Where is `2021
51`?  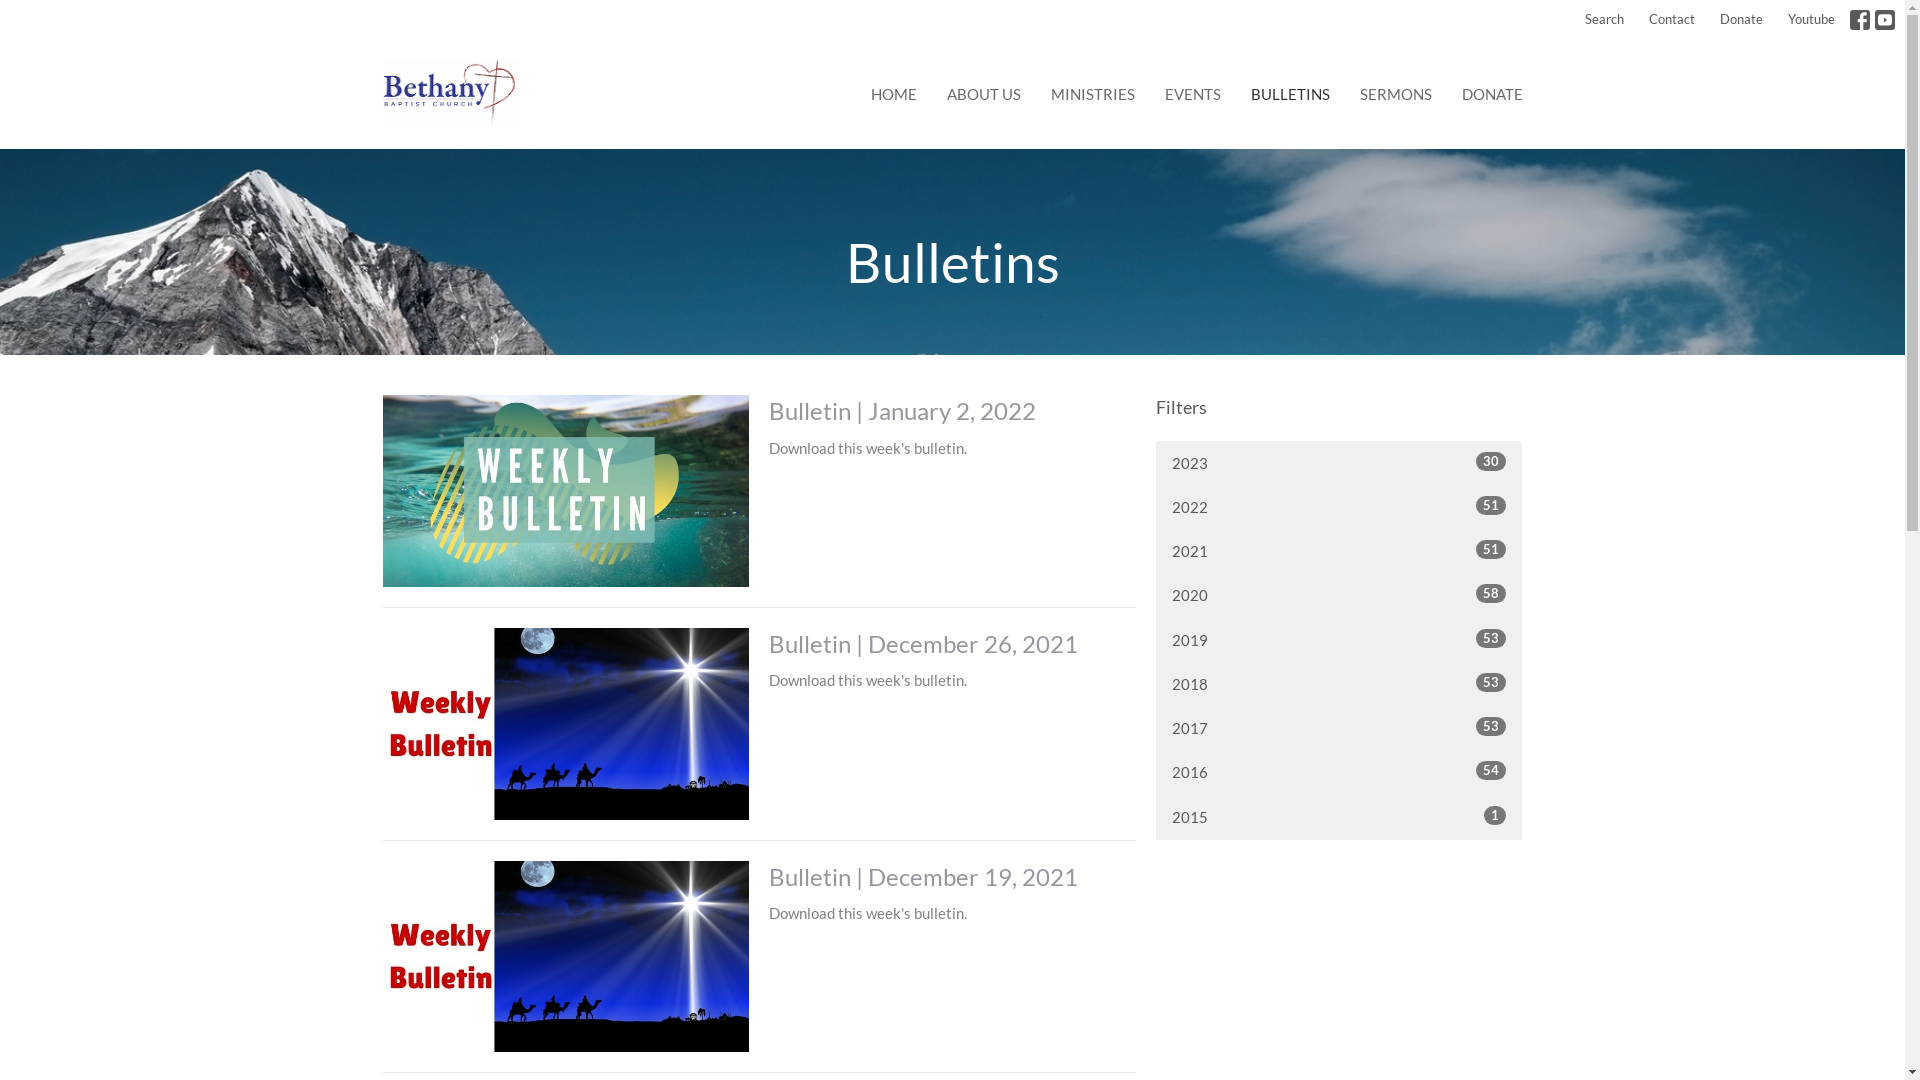
2021
51 is located at coordinates (1340, 552).